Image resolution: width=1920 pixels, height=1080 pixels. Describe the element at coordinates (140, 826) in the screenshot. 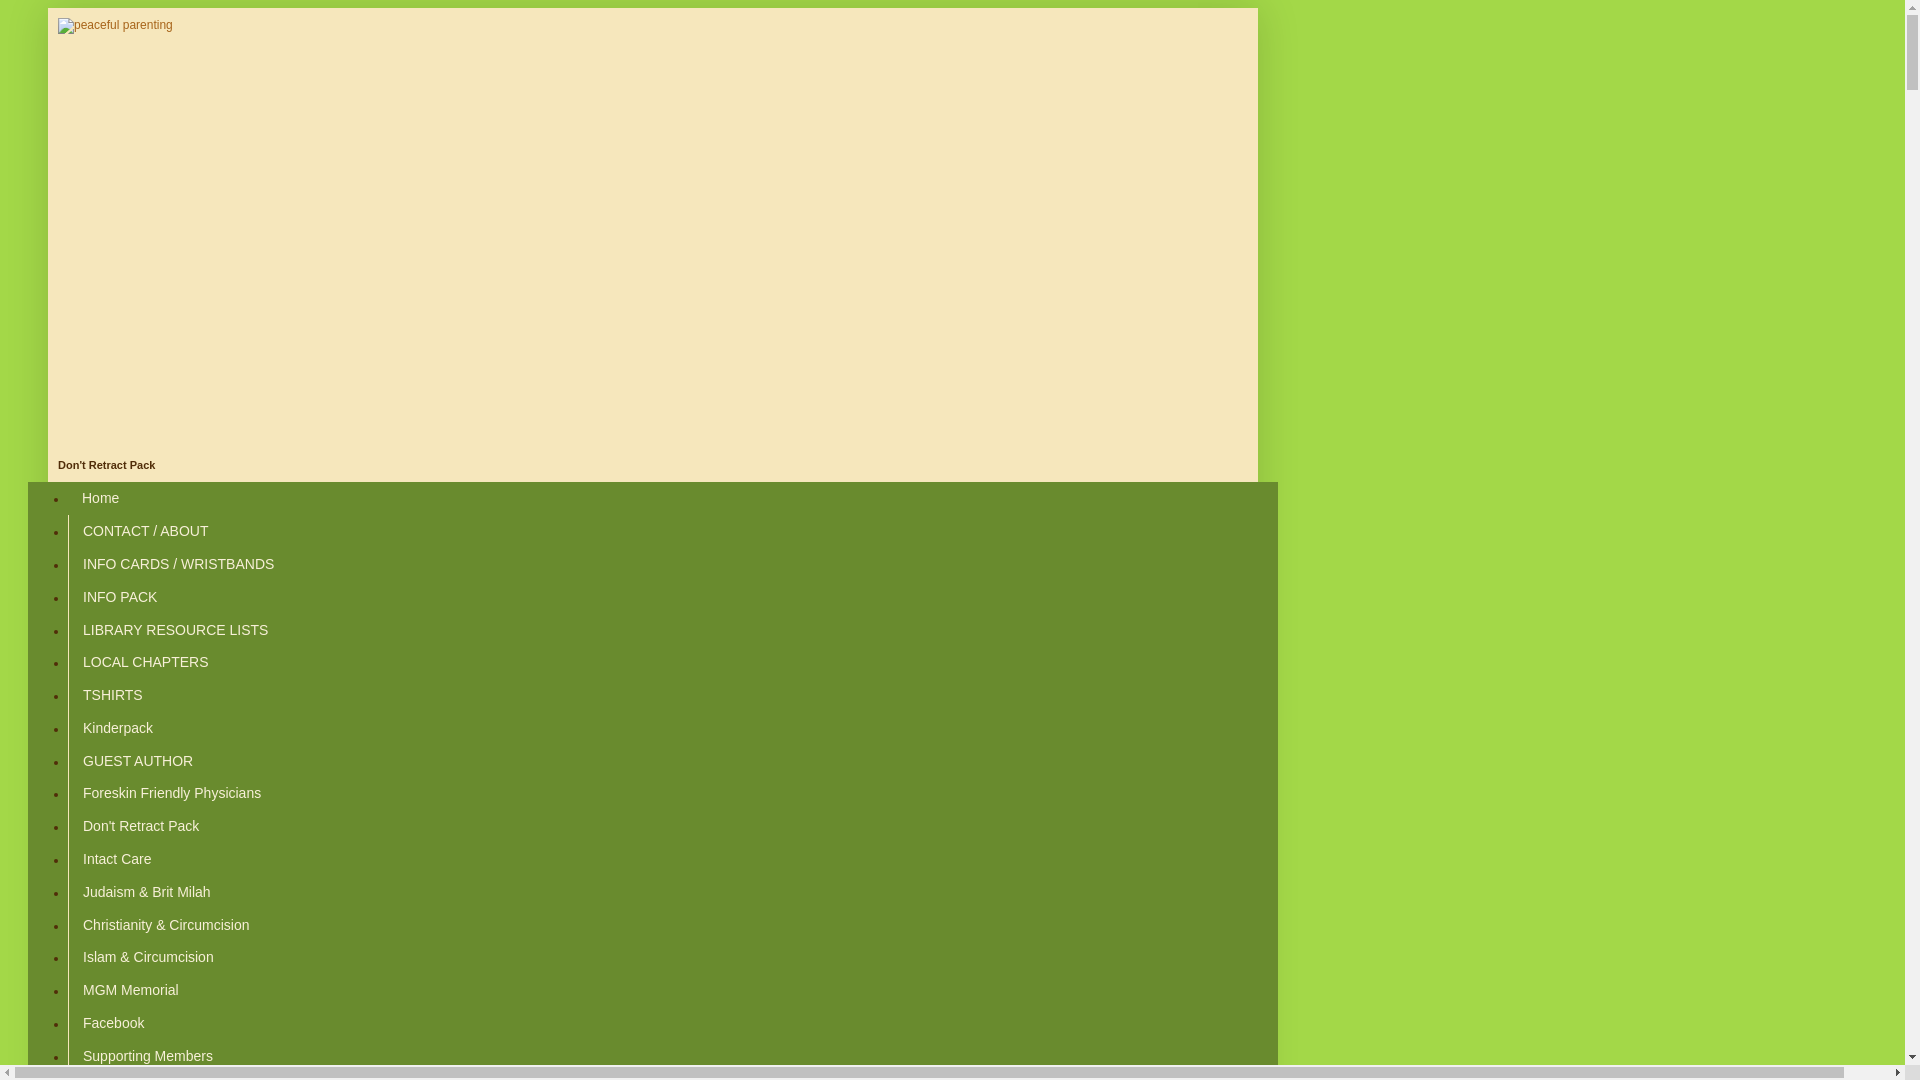

I see `Don't Retract Pack` at that location.